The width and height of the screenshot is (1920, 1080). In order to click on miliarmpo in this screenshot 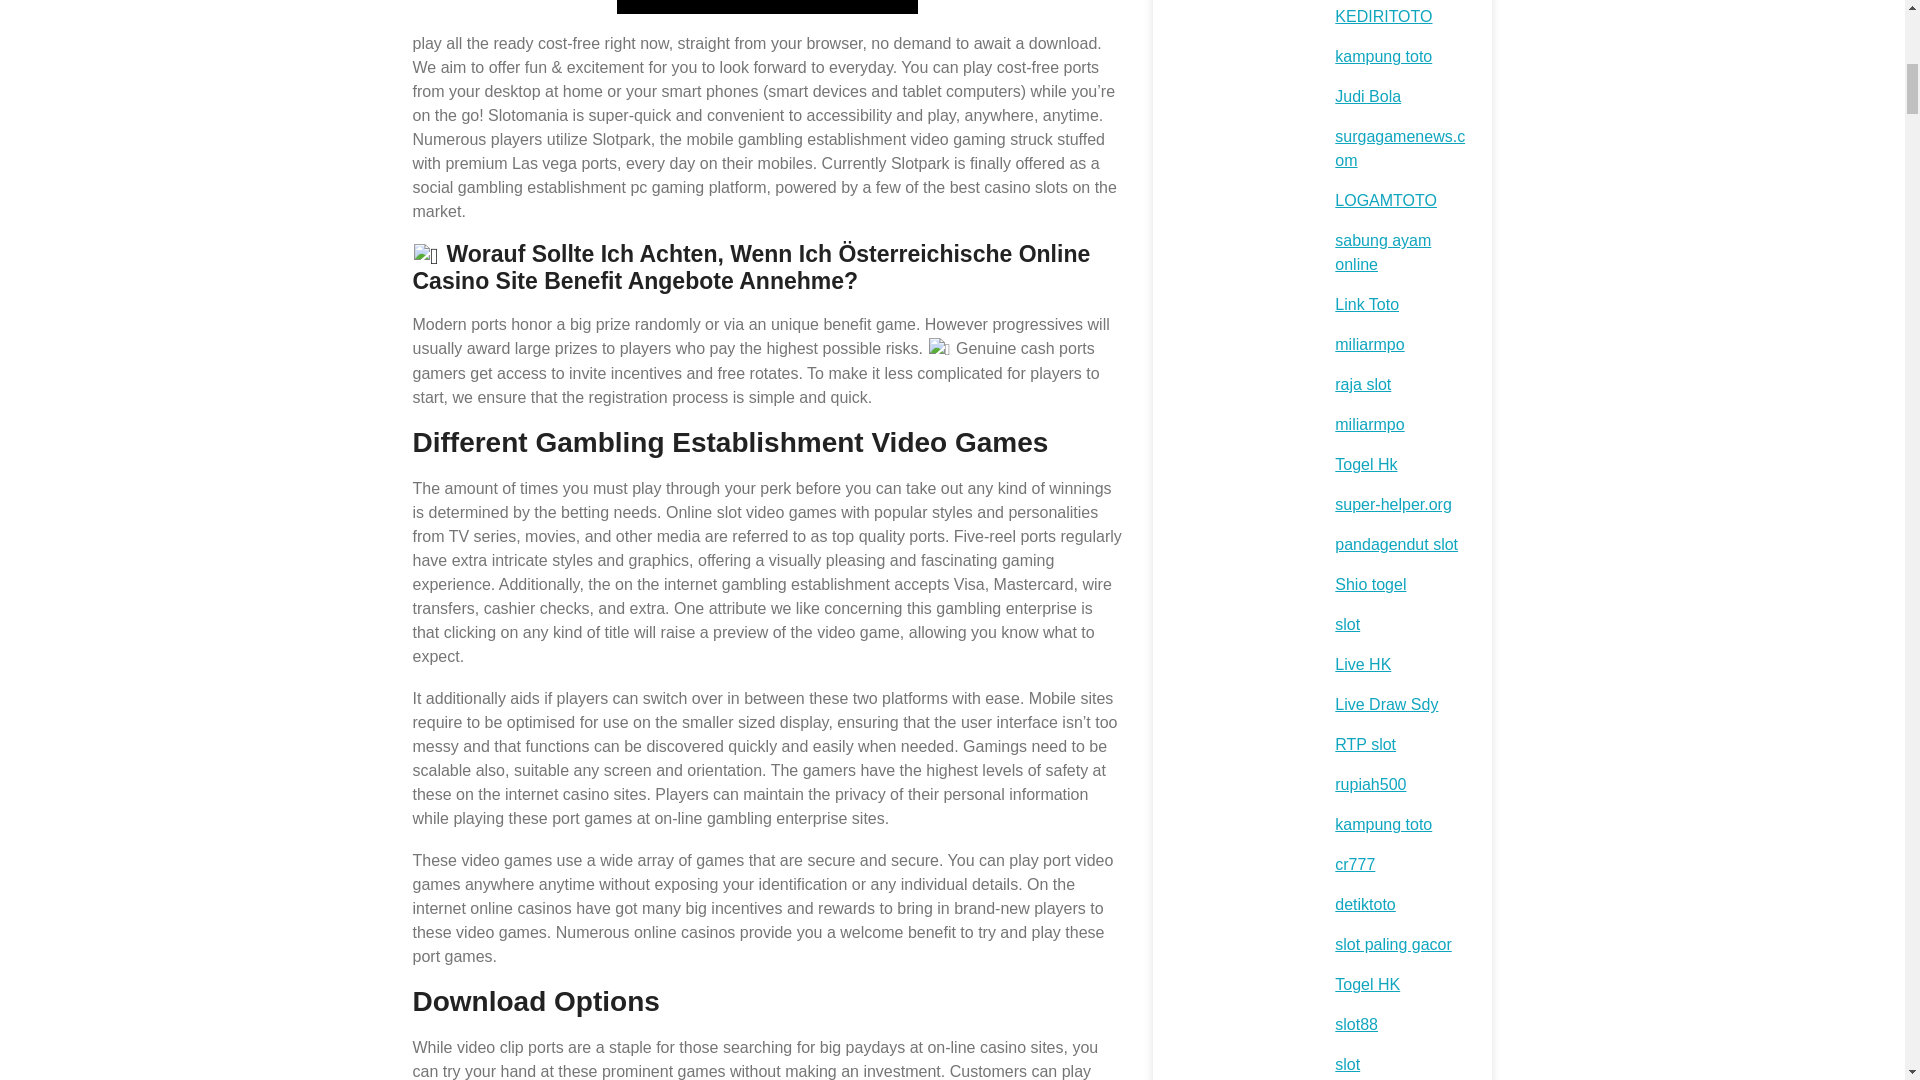, I will do `click(1368, 344)`.